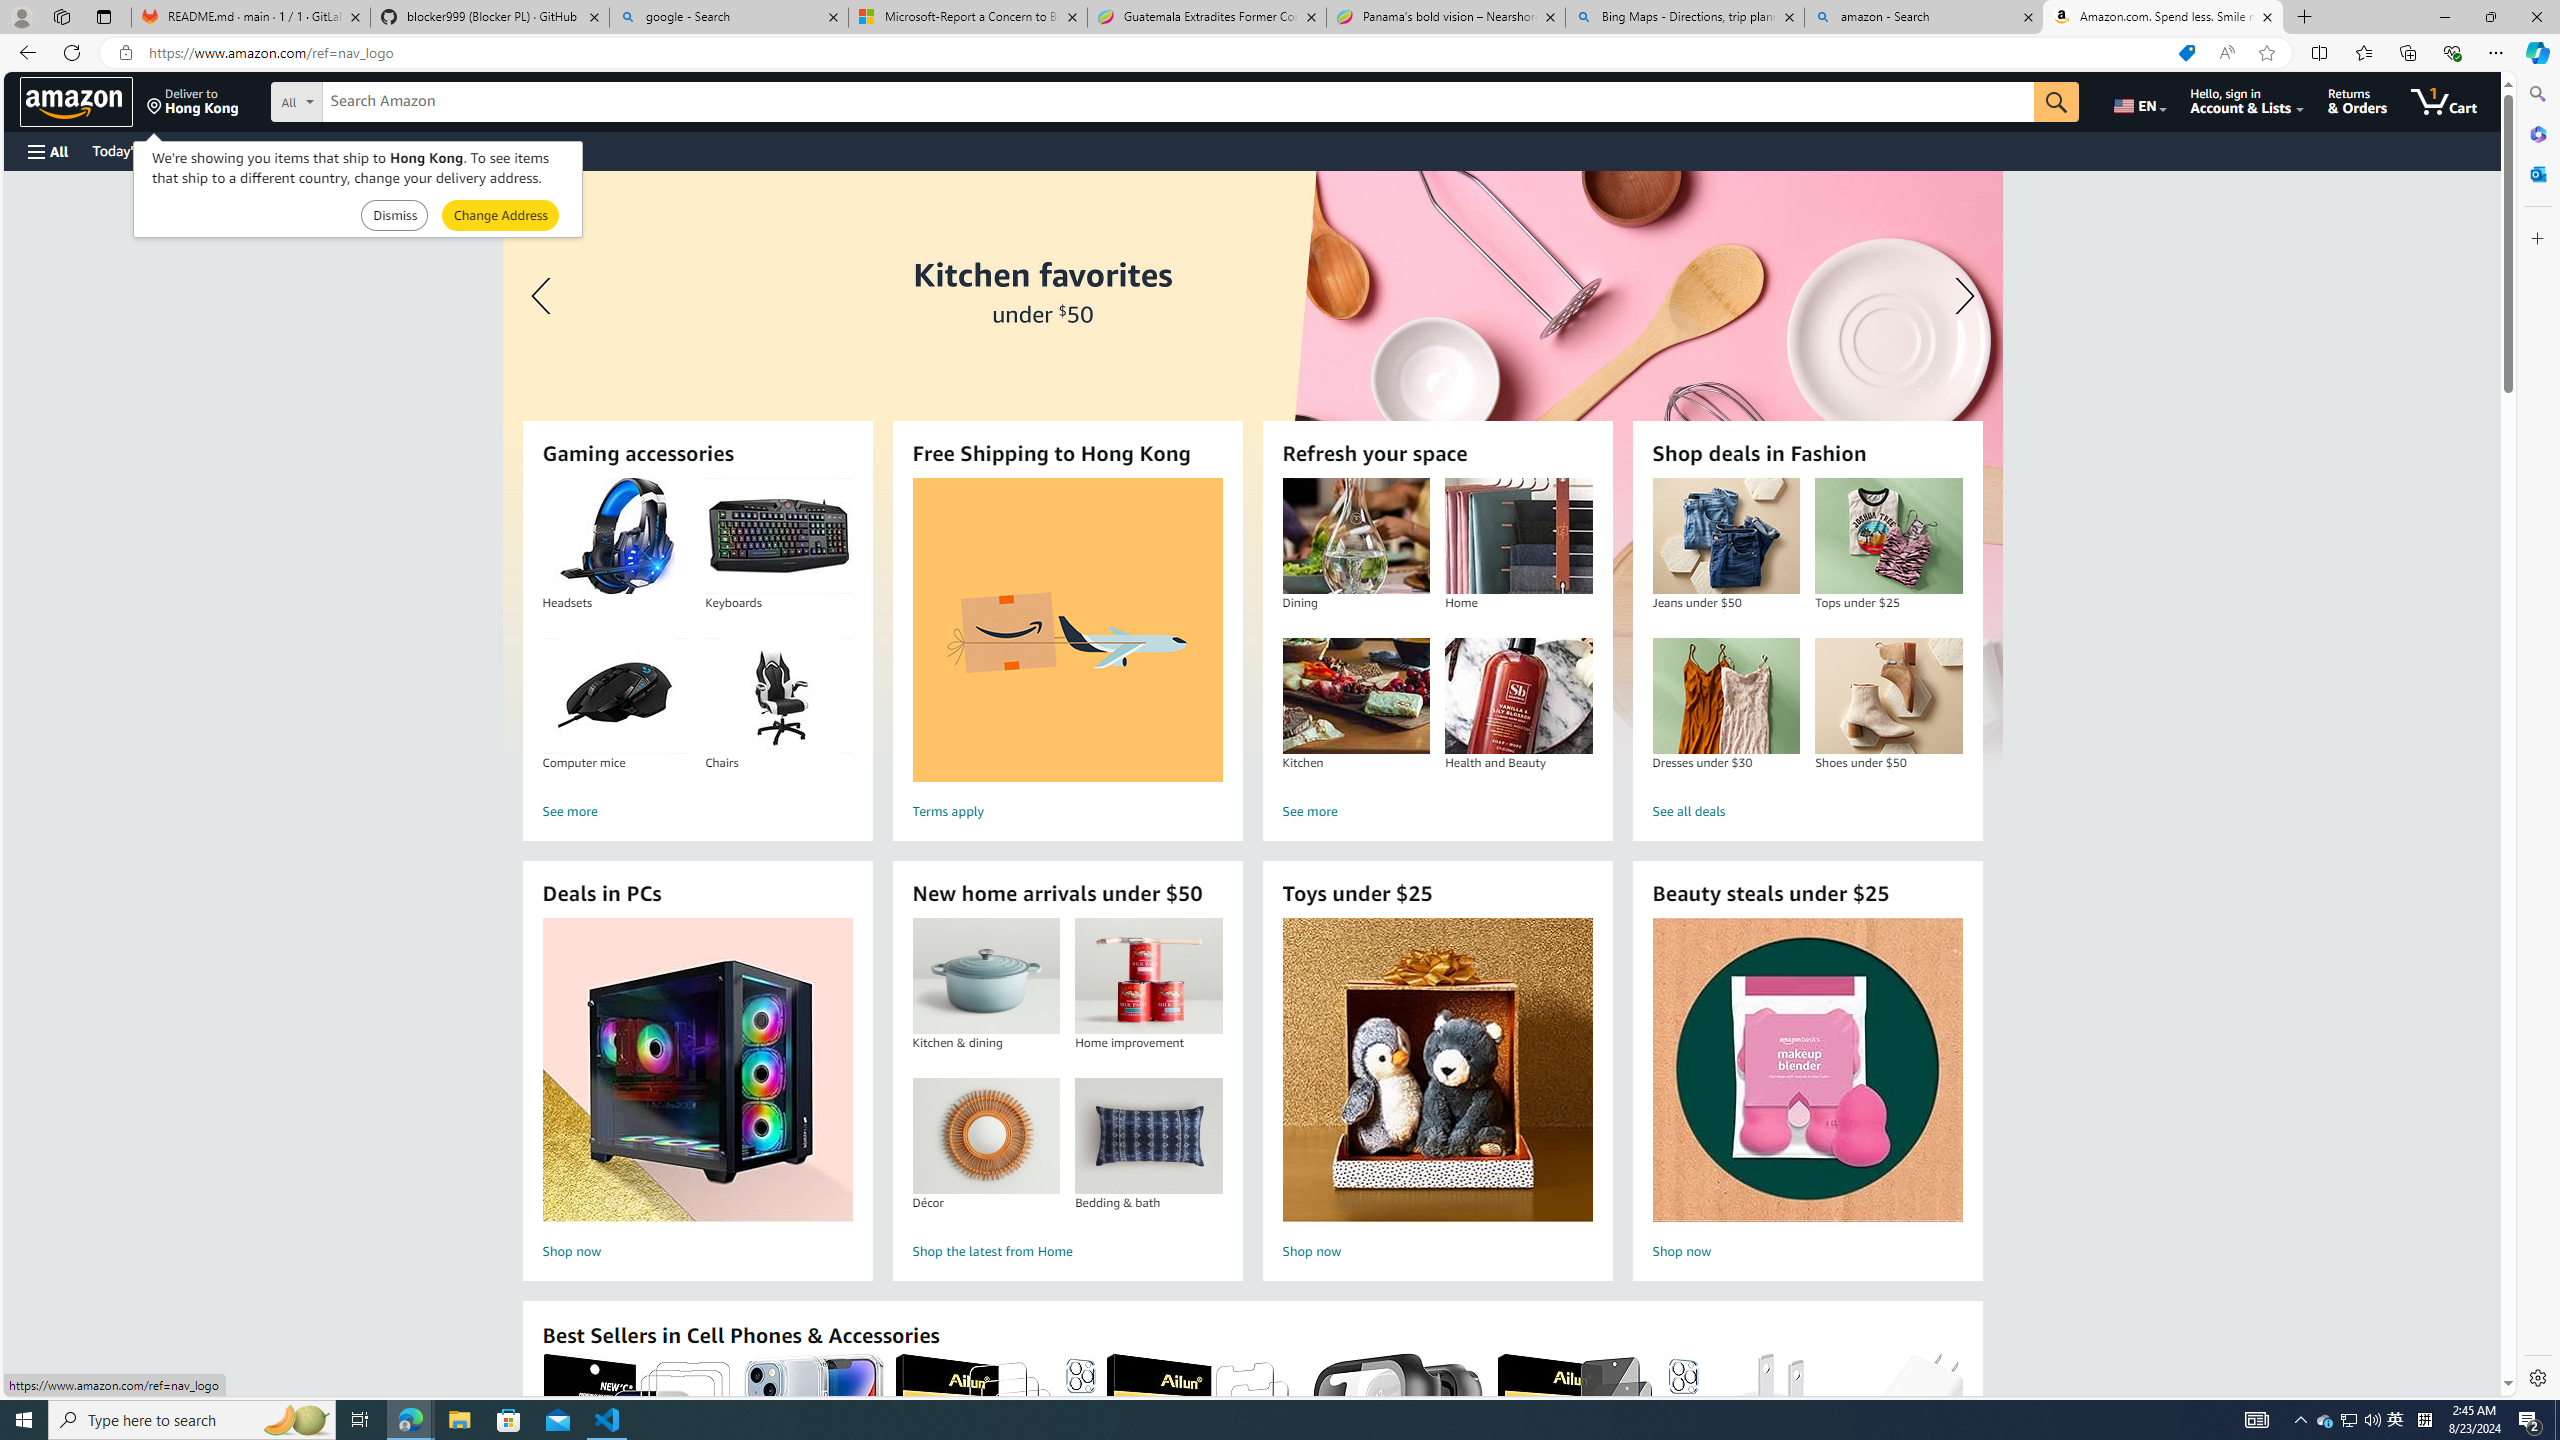  Describe the element at coordinates (2444, 17) in the screenshot. I see `Minimize` at that location.